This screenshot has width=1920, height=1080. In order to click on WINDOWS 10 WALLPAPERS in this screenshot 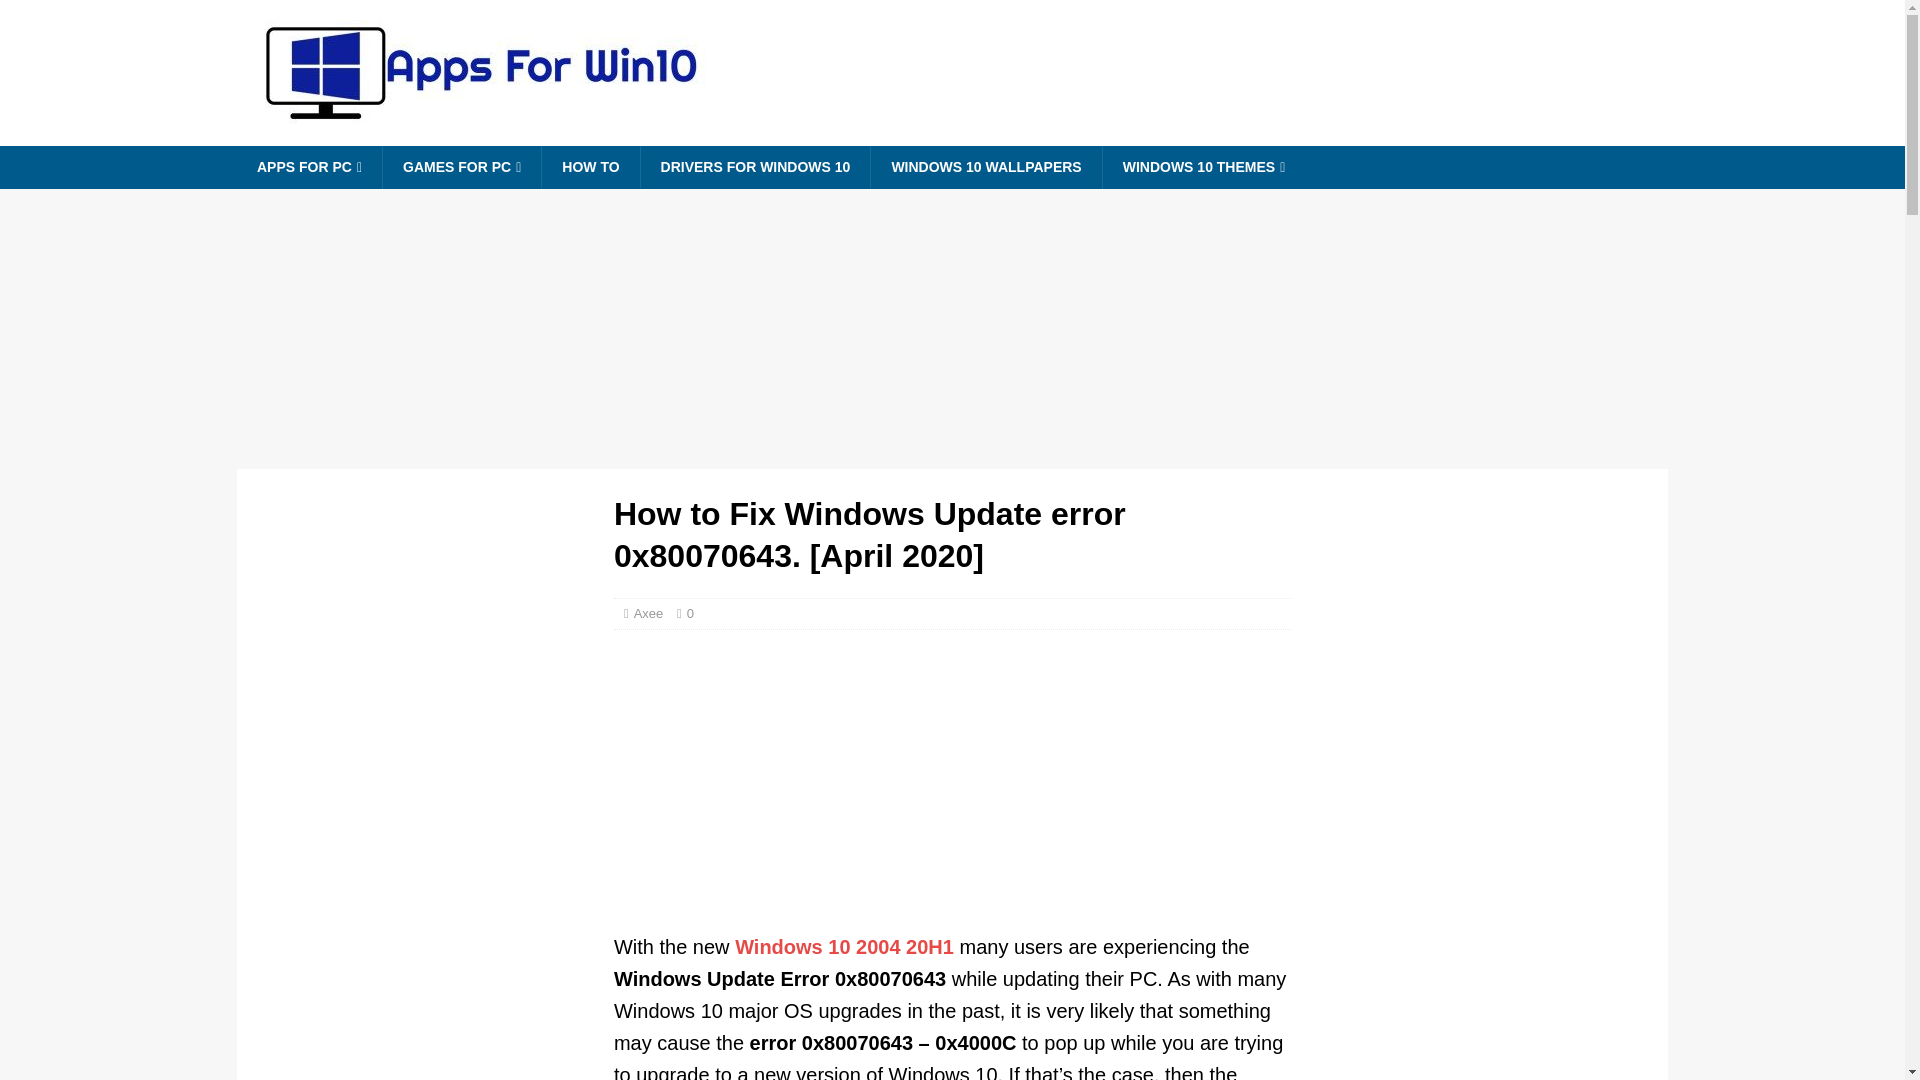, I will do `click(984, 166)`.